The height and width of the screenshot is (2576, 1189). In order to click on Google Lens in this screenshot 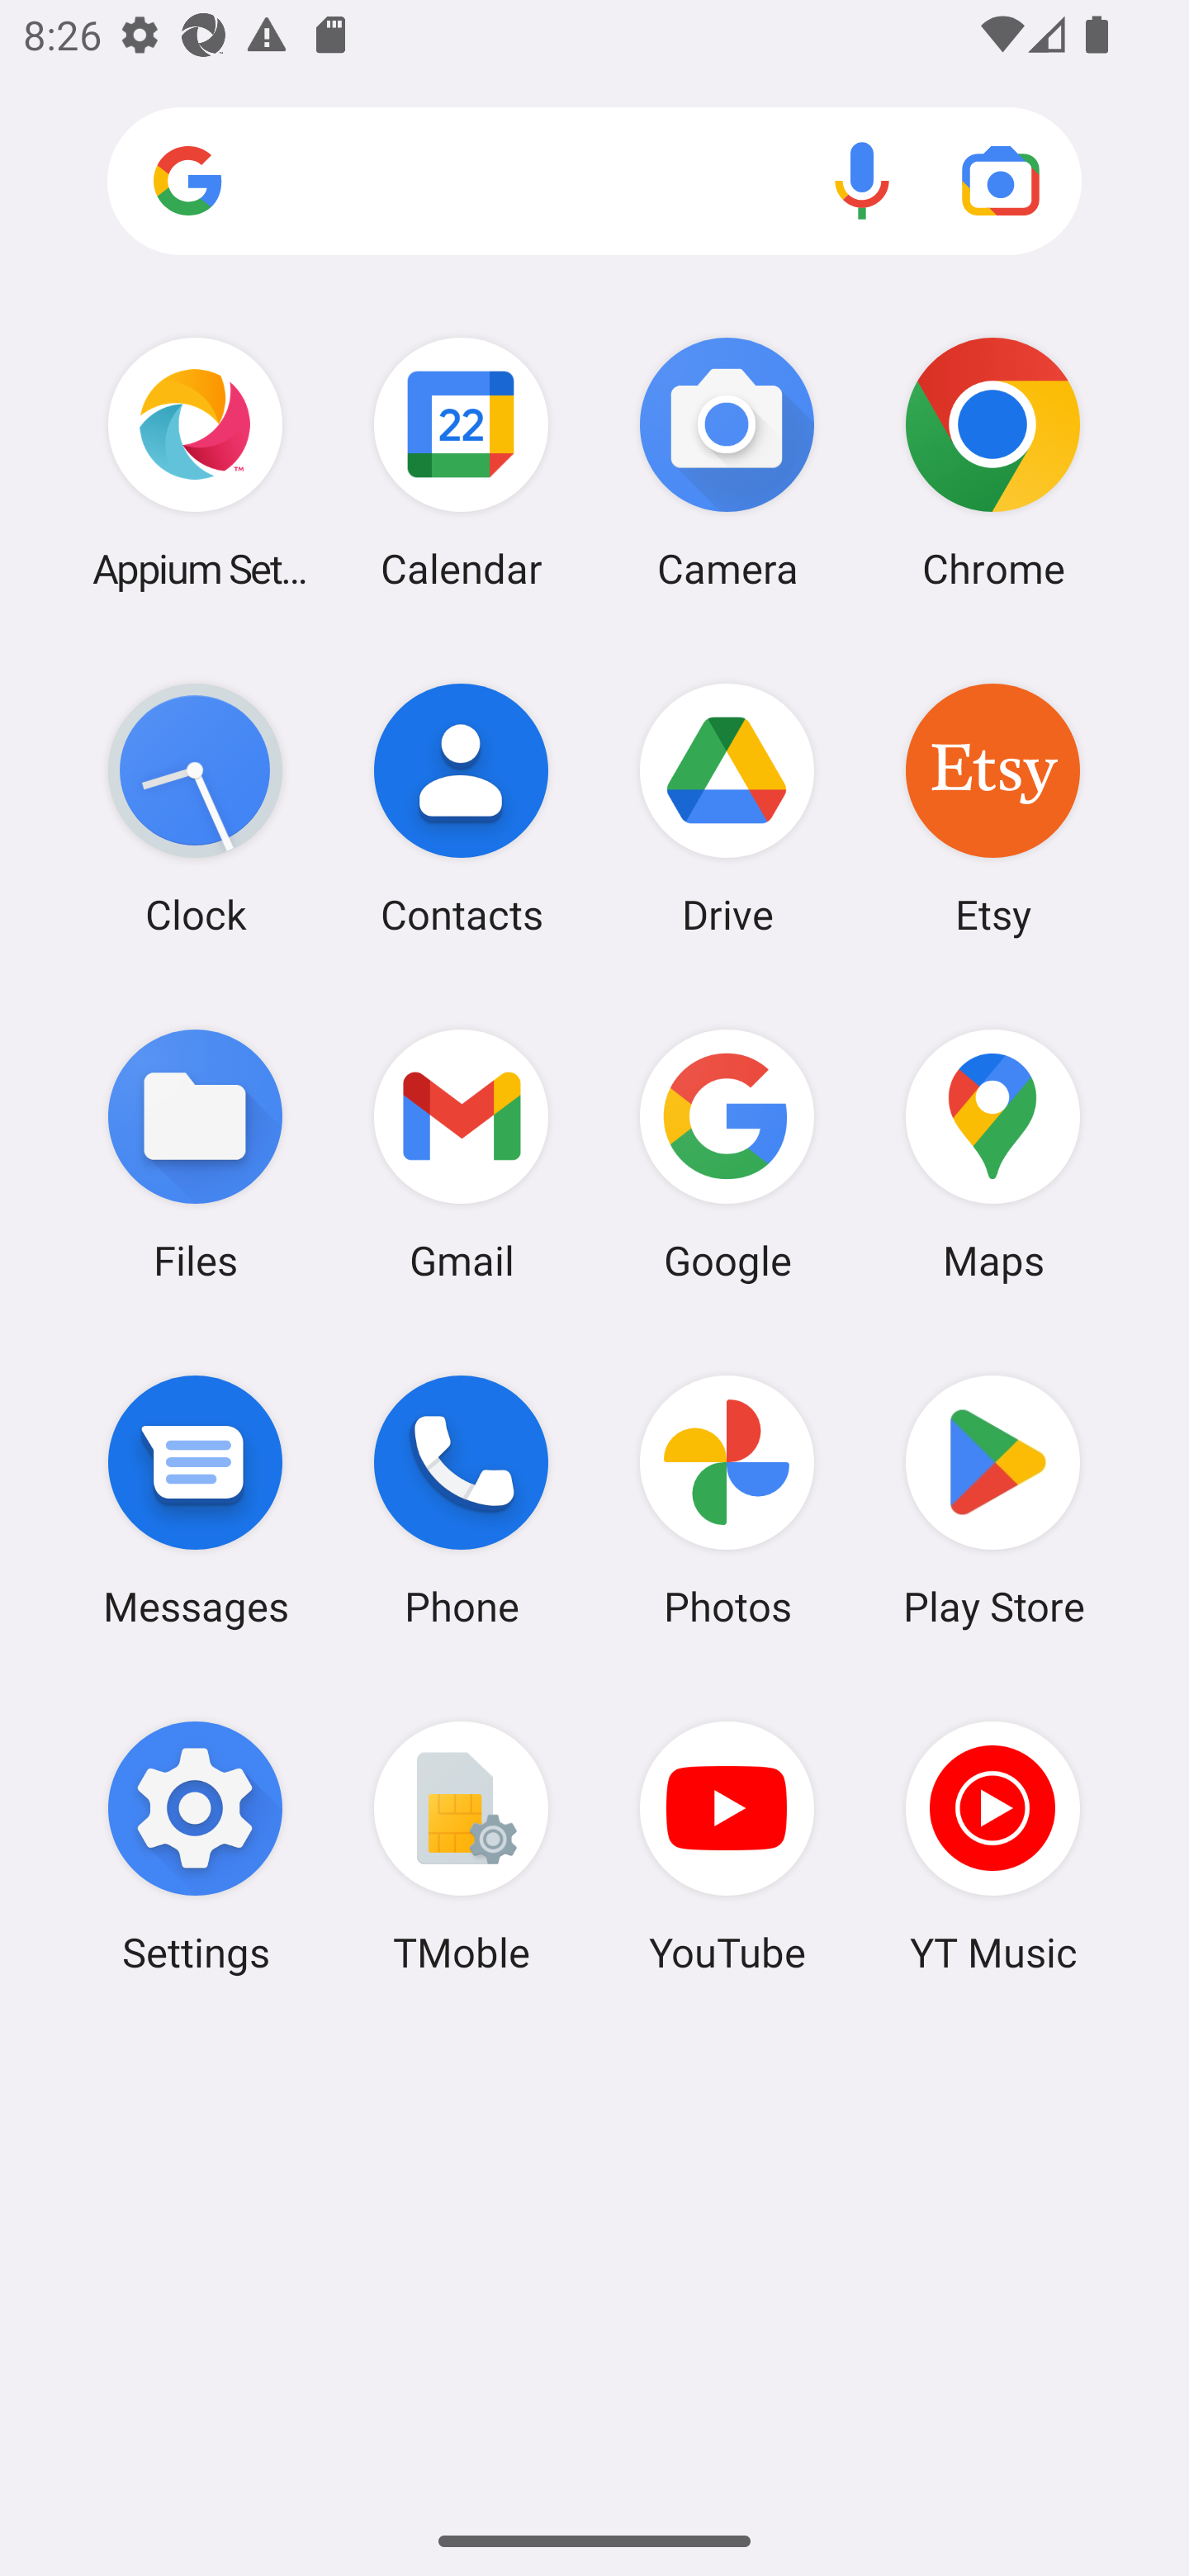, I will do `click(1001, 180)`.